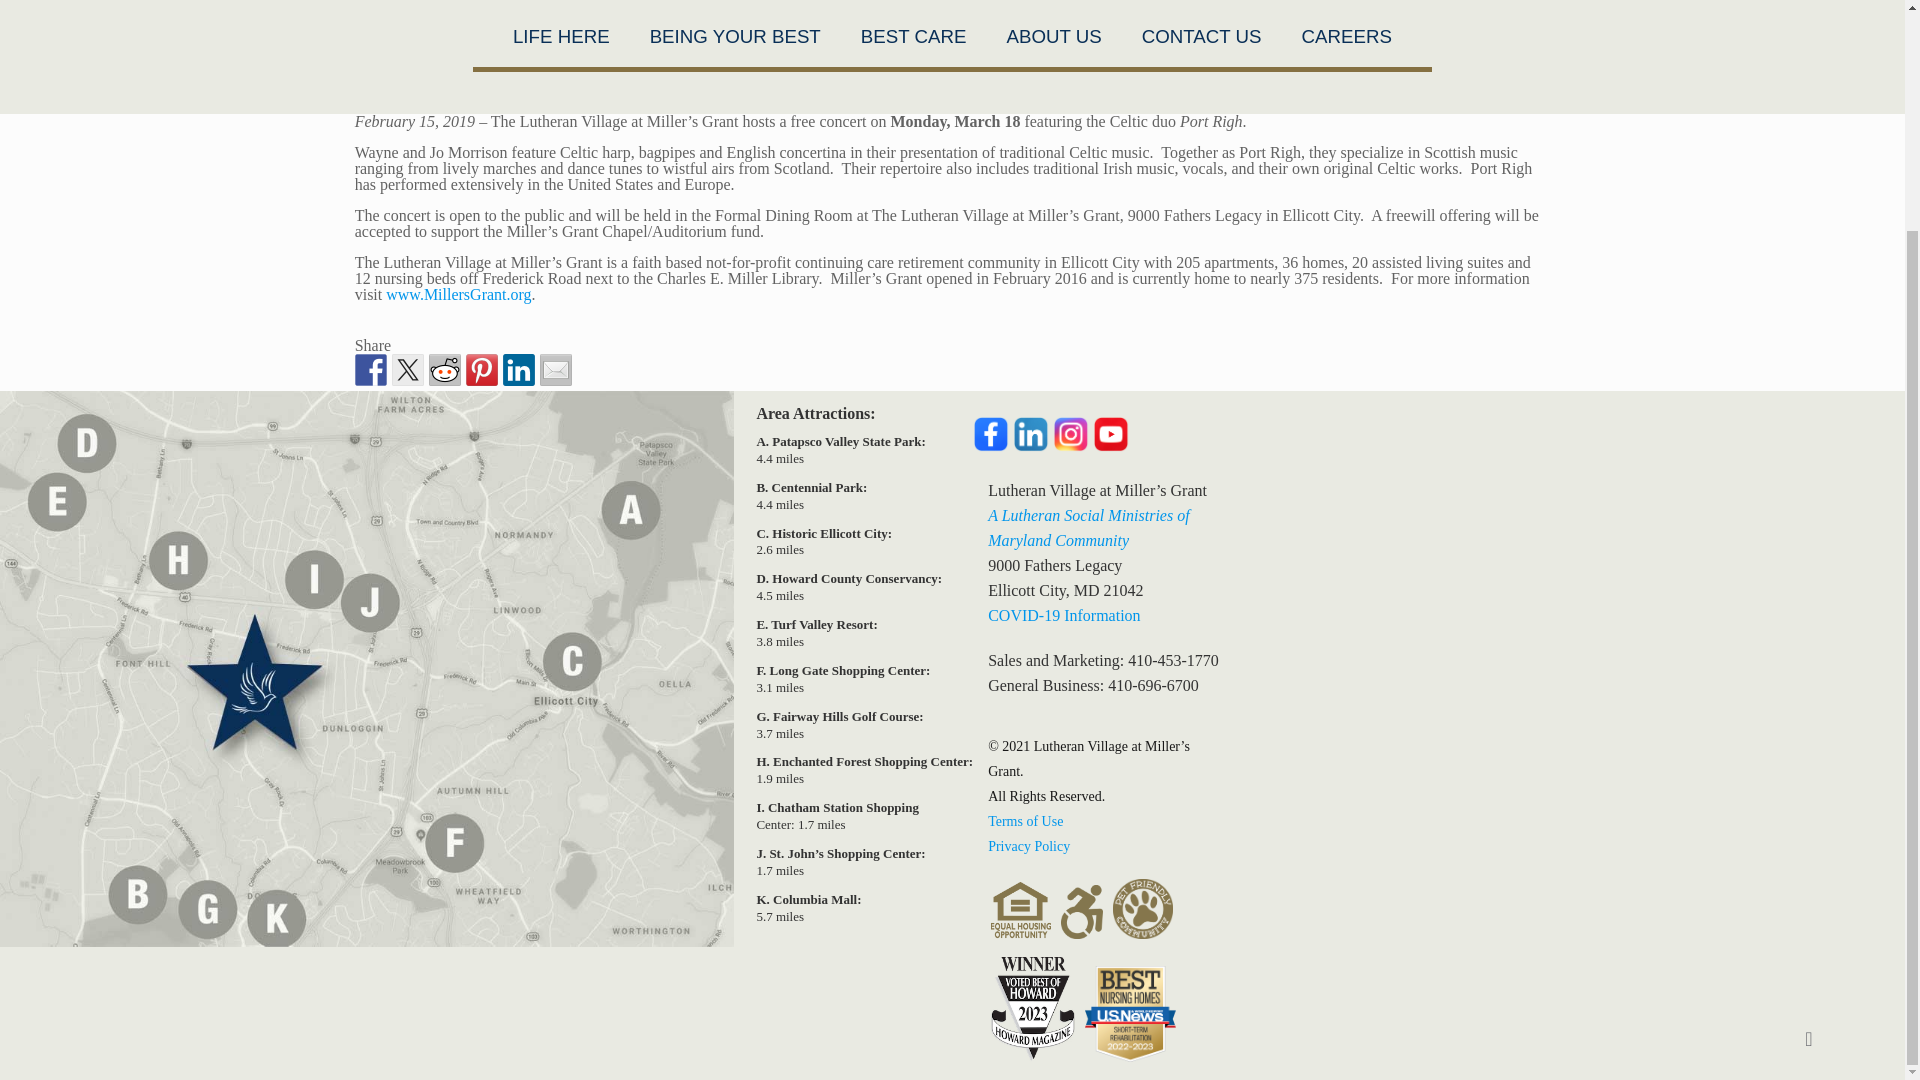 The image size is (1920, 1080). What do you see at coordinates (1346, 36) in the screenshot?
I see `CAREERS` at bounding box center [1346, 36].